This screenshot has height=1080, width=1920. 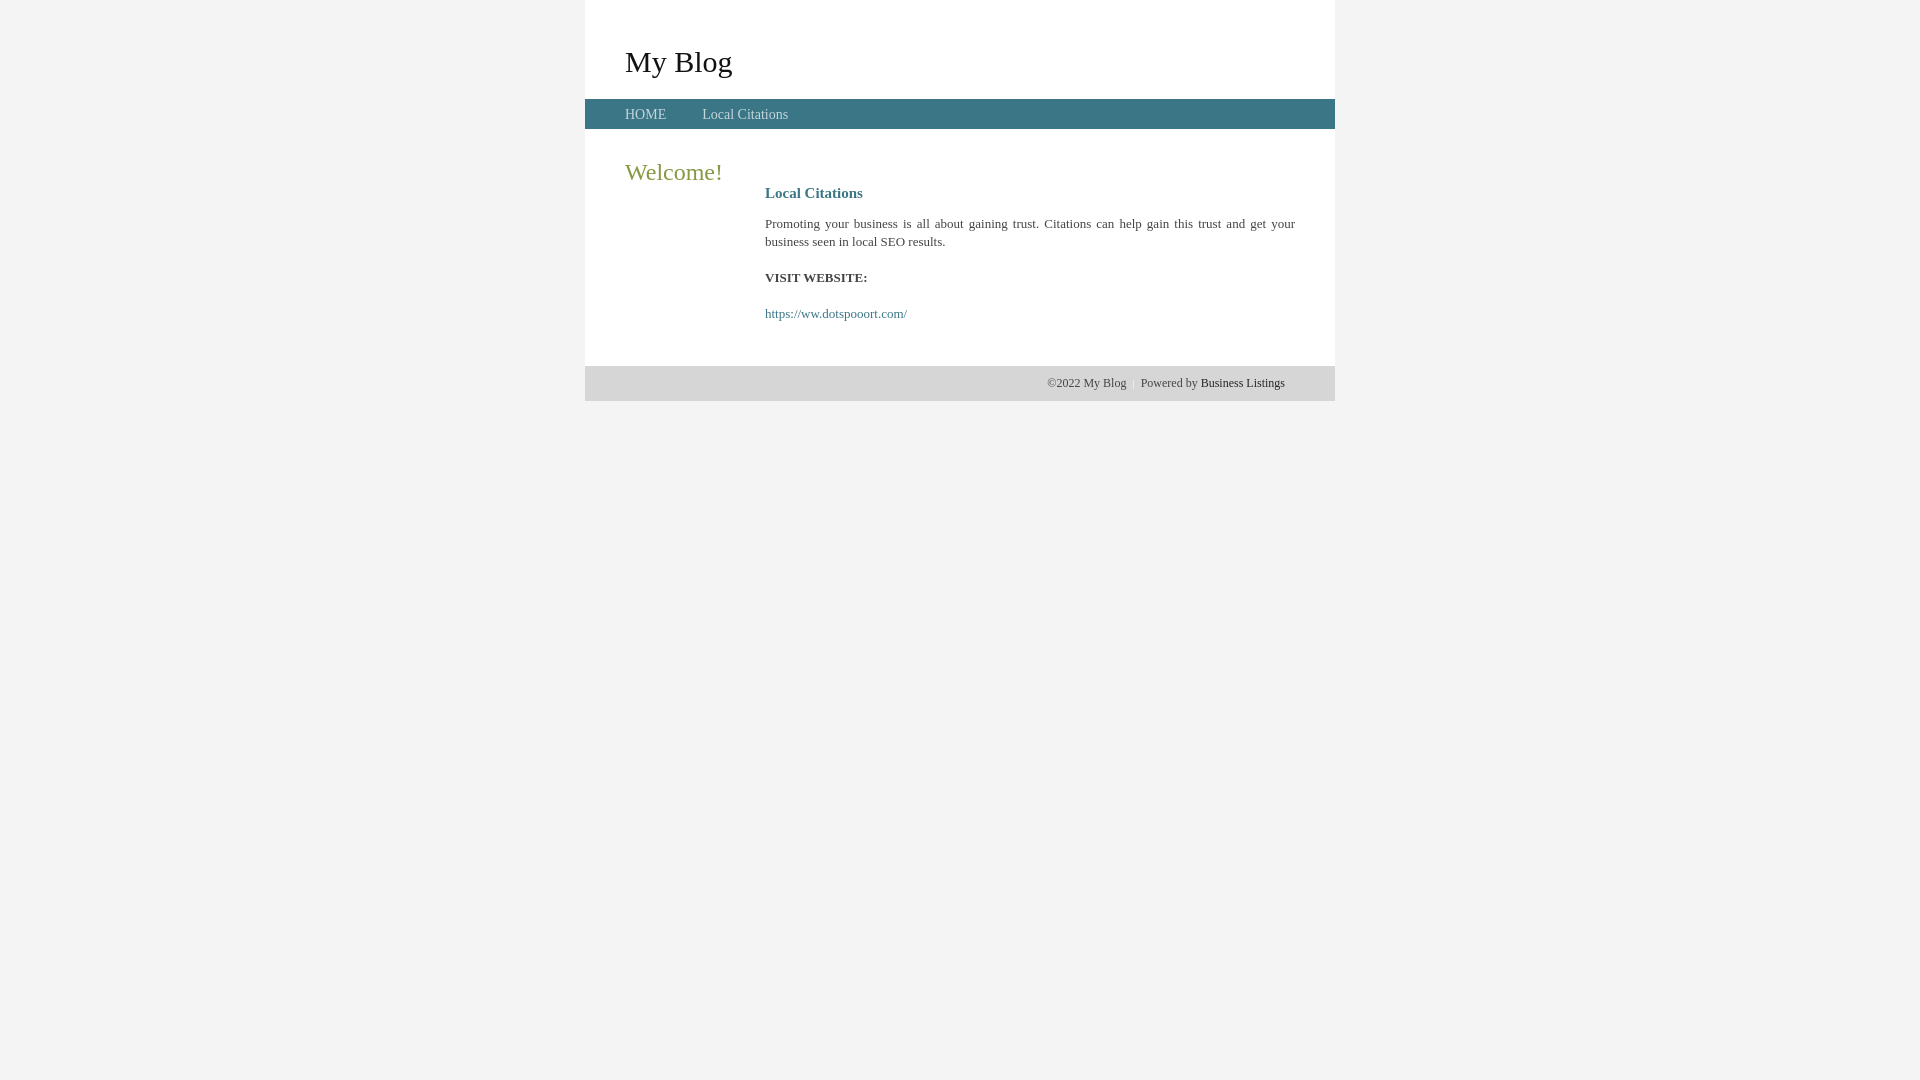 What do you see at coordinates (836, 314) in the screenshot?
I see `https://ww.dotspooort.com/` at bounding box center [836, 314].